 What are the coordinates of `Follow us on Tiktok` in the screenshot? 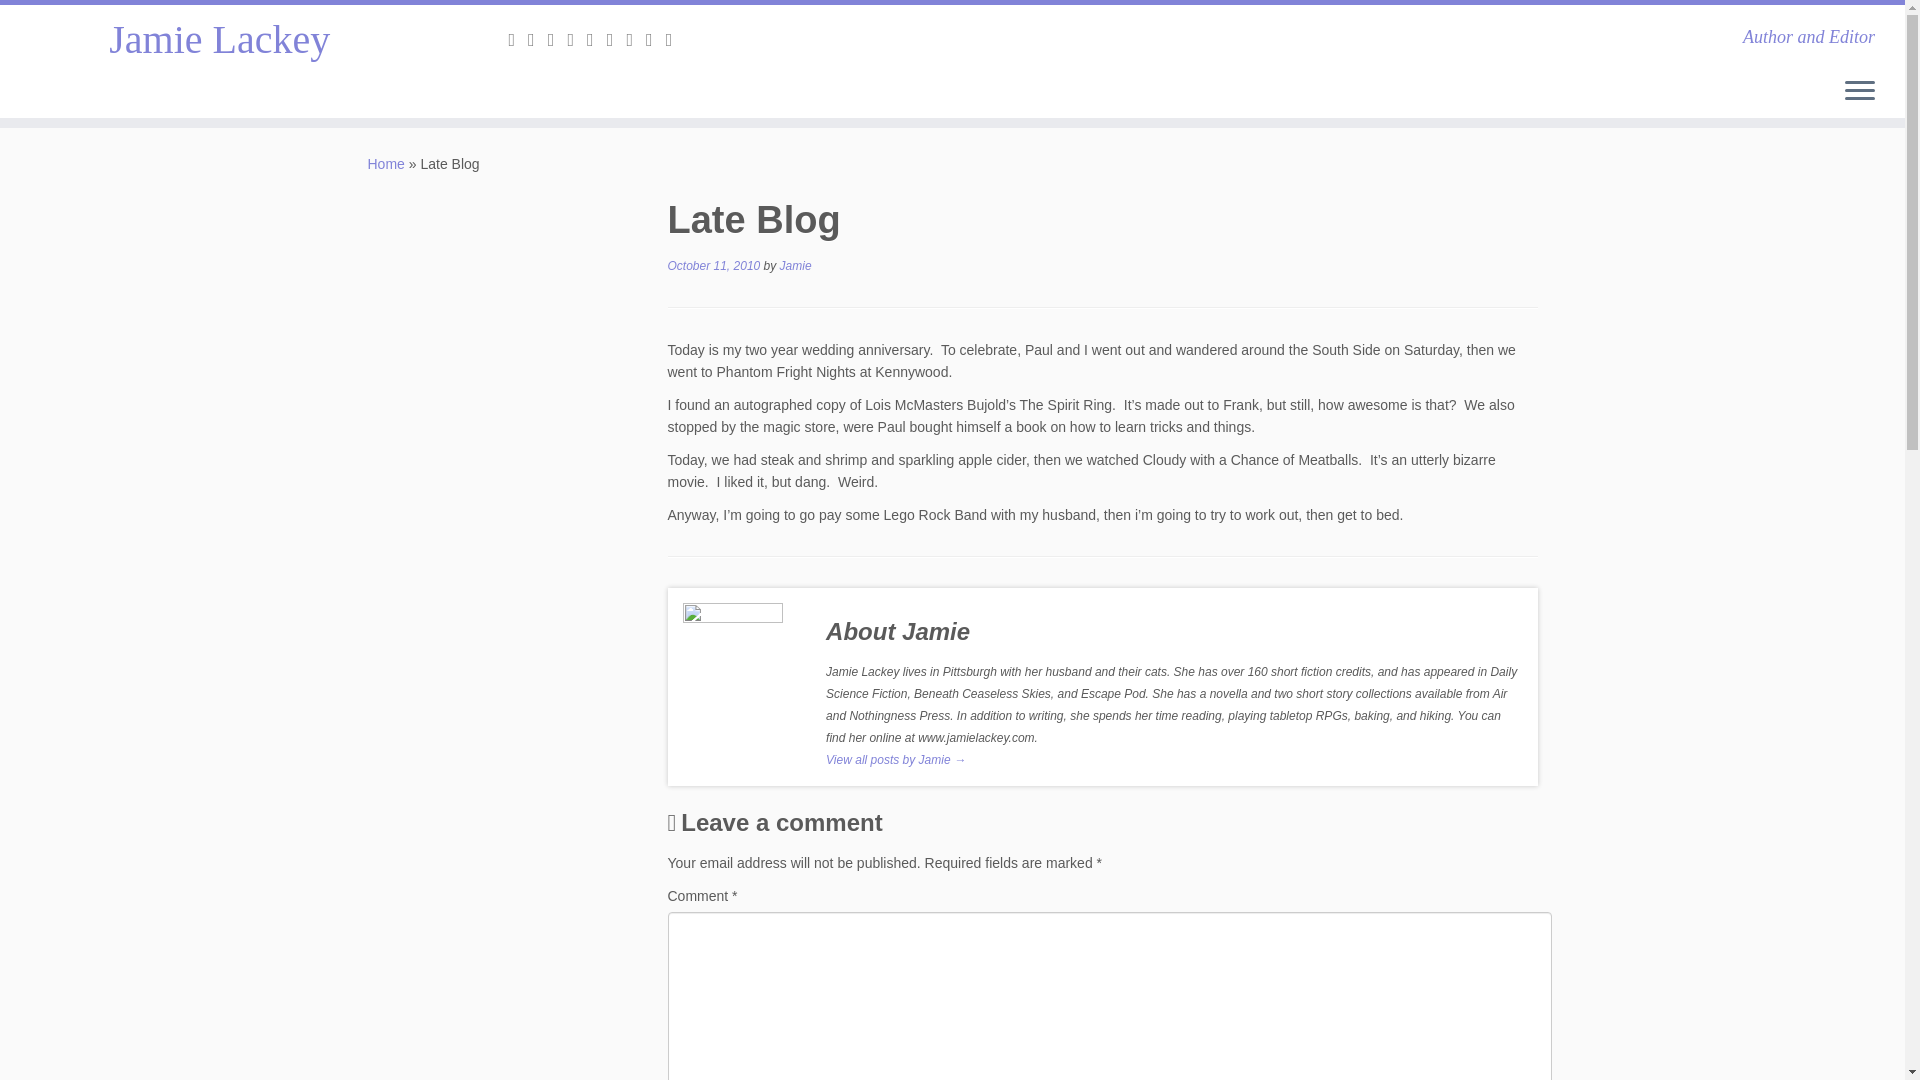 It's located at (676, 40).